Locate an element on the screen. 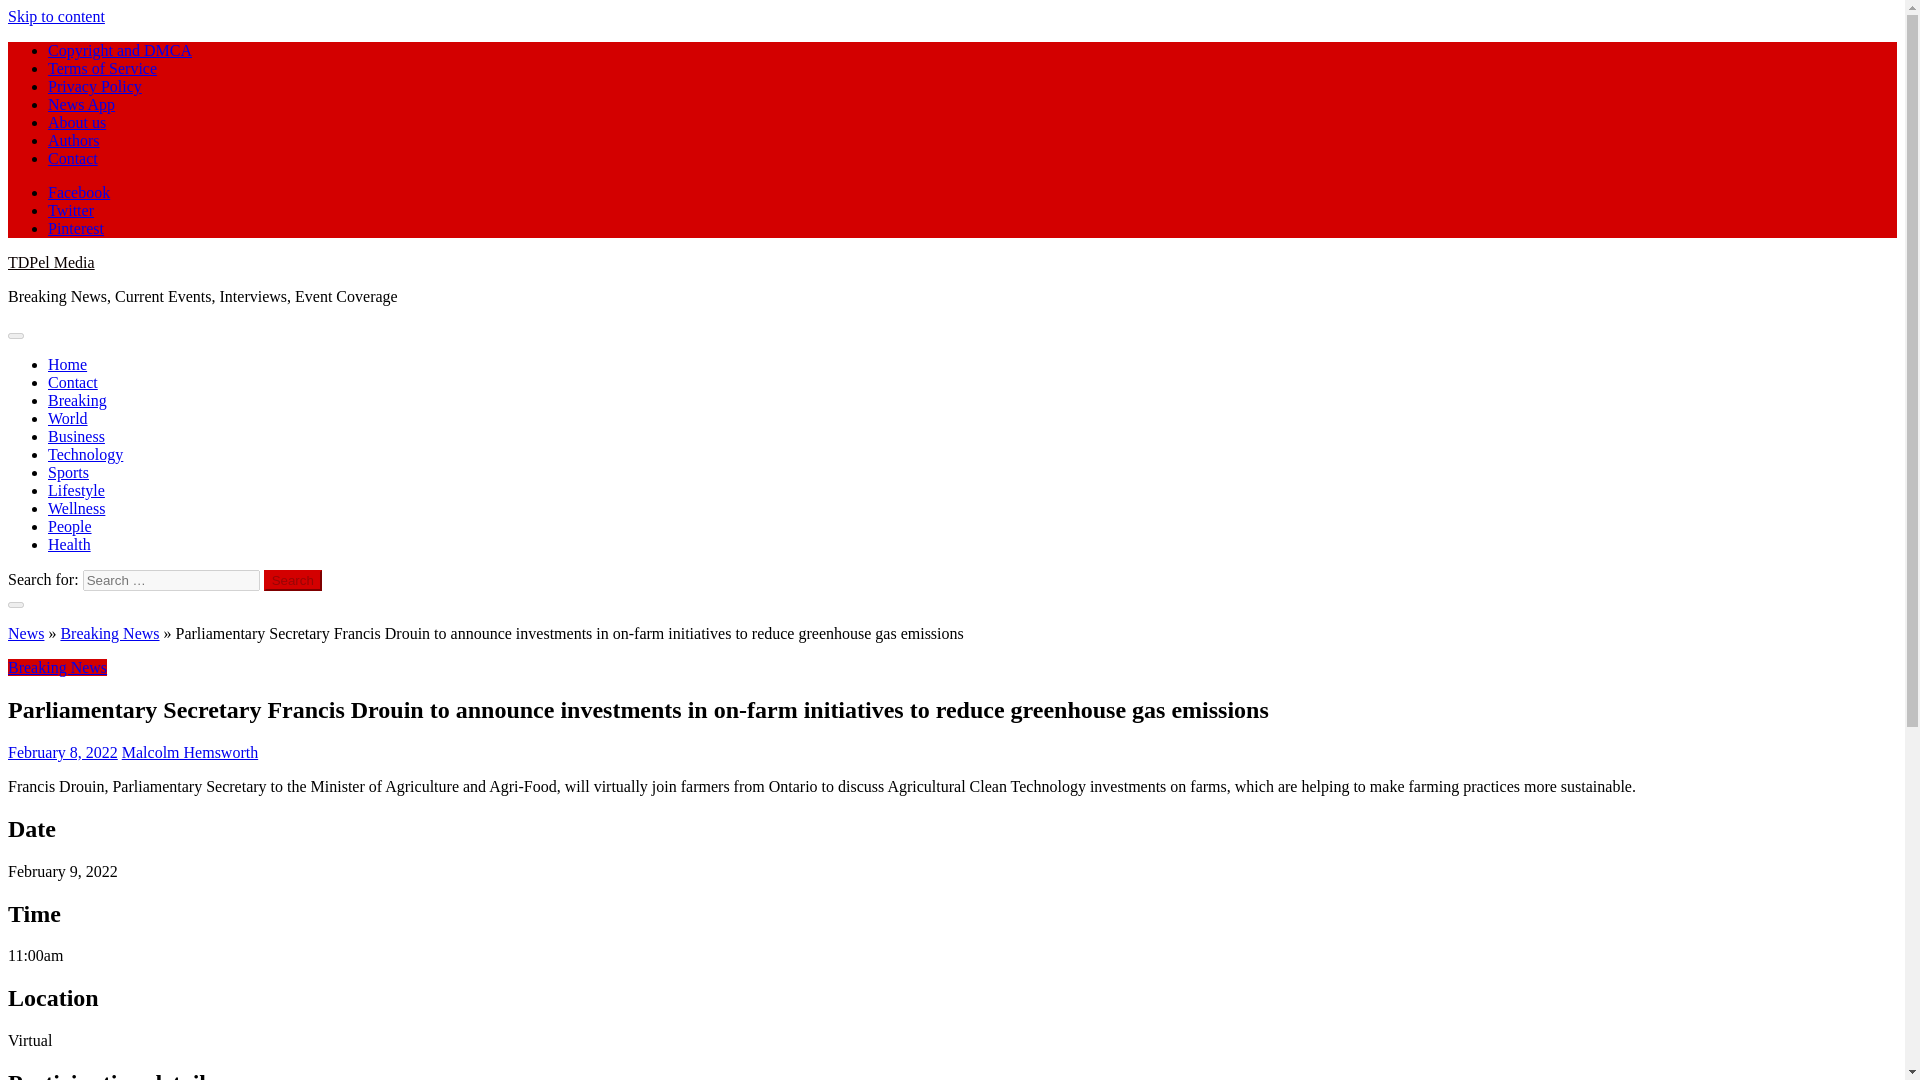 This screenshot has width=1920, height=1080. Search is located at coordinates (293, 580).